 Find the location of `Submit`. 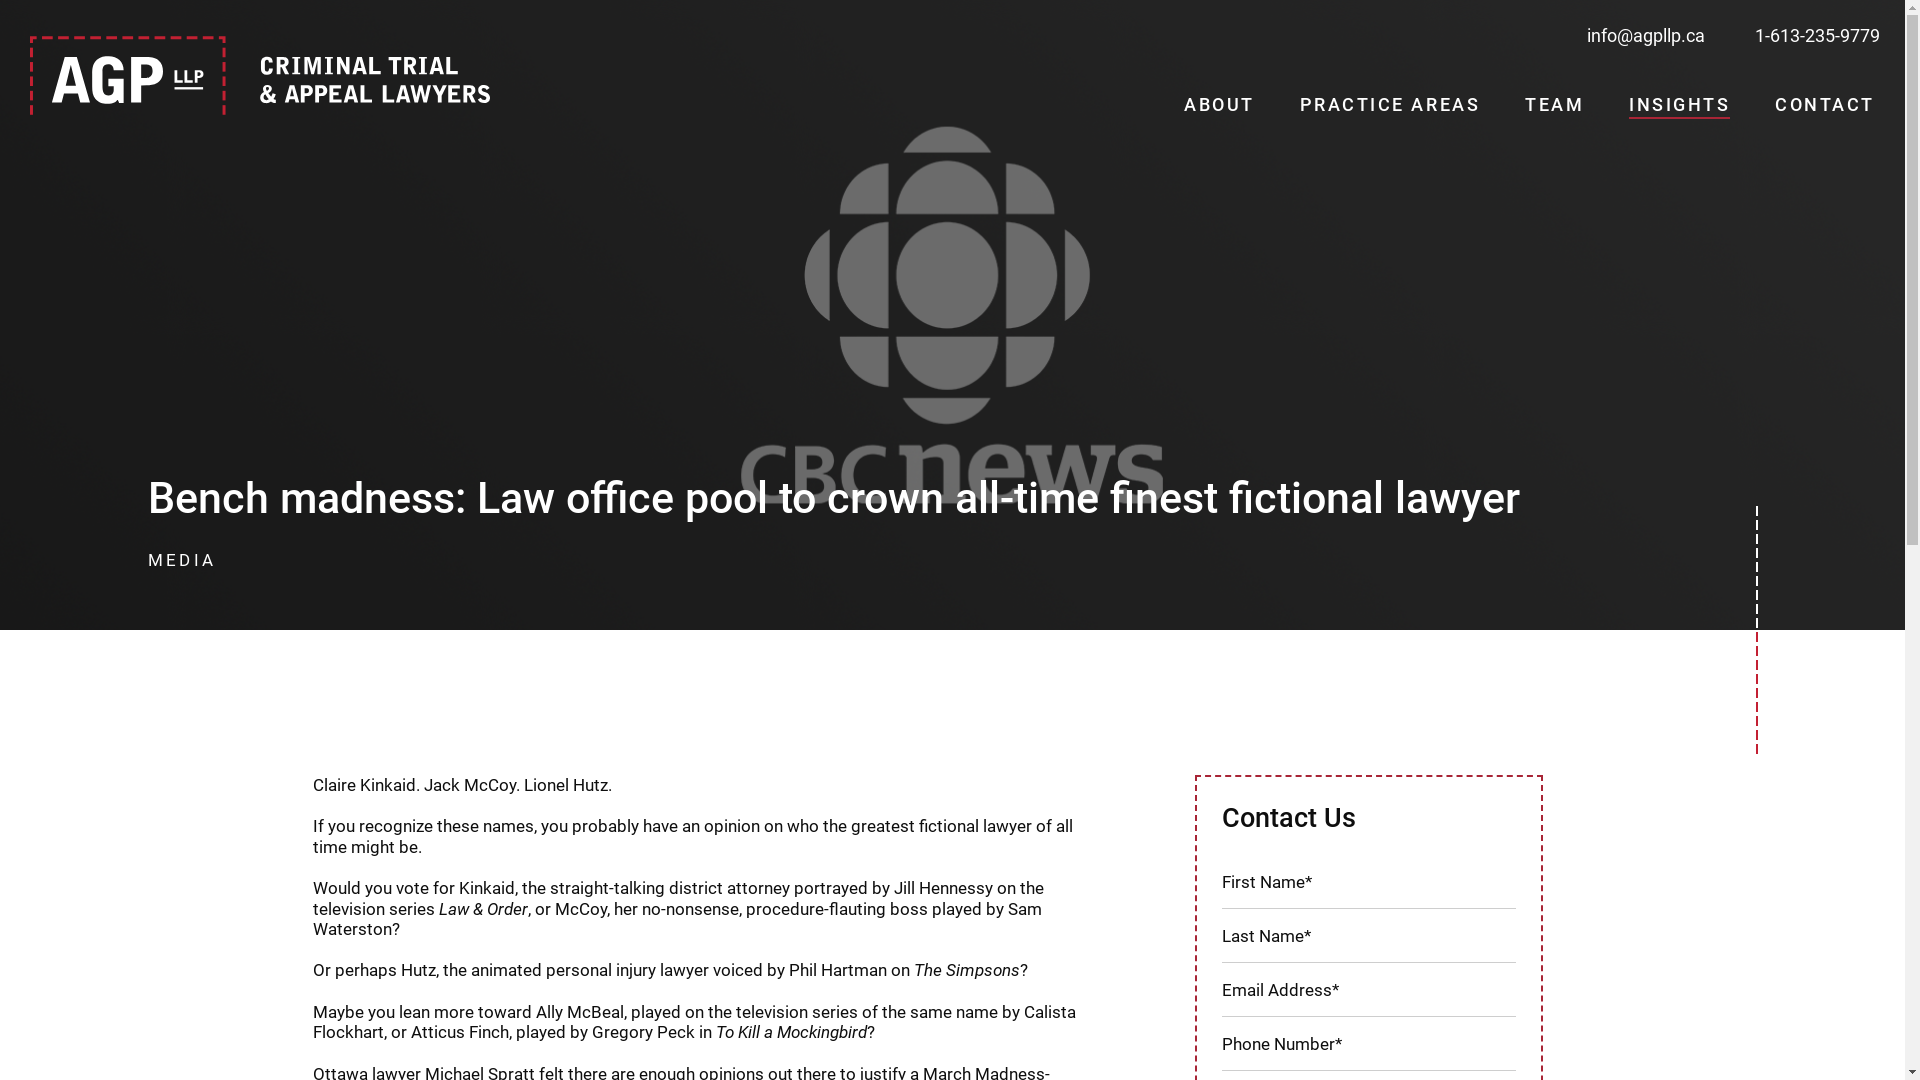

Submit is located at coordinates (35, 13).